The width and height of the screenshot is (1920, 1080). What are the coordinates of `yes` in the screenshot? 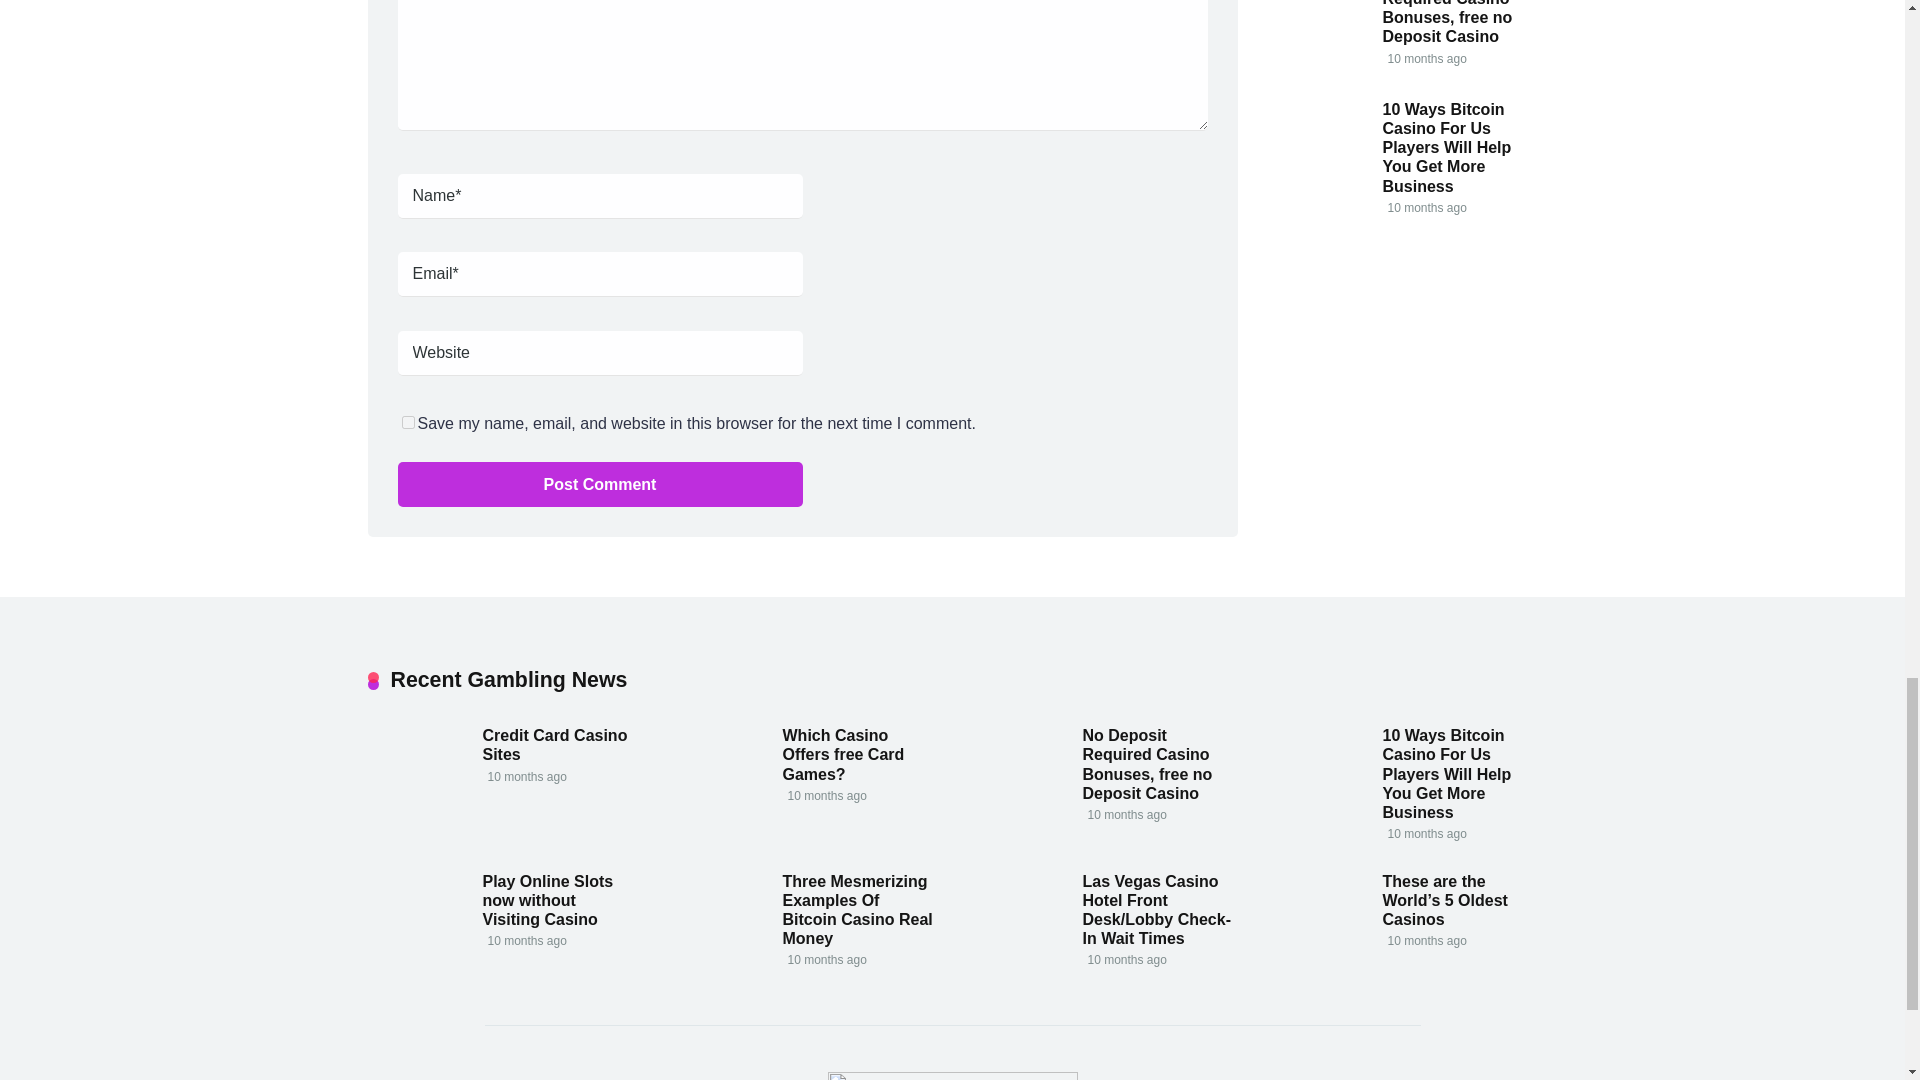 It's located at (408, 422).